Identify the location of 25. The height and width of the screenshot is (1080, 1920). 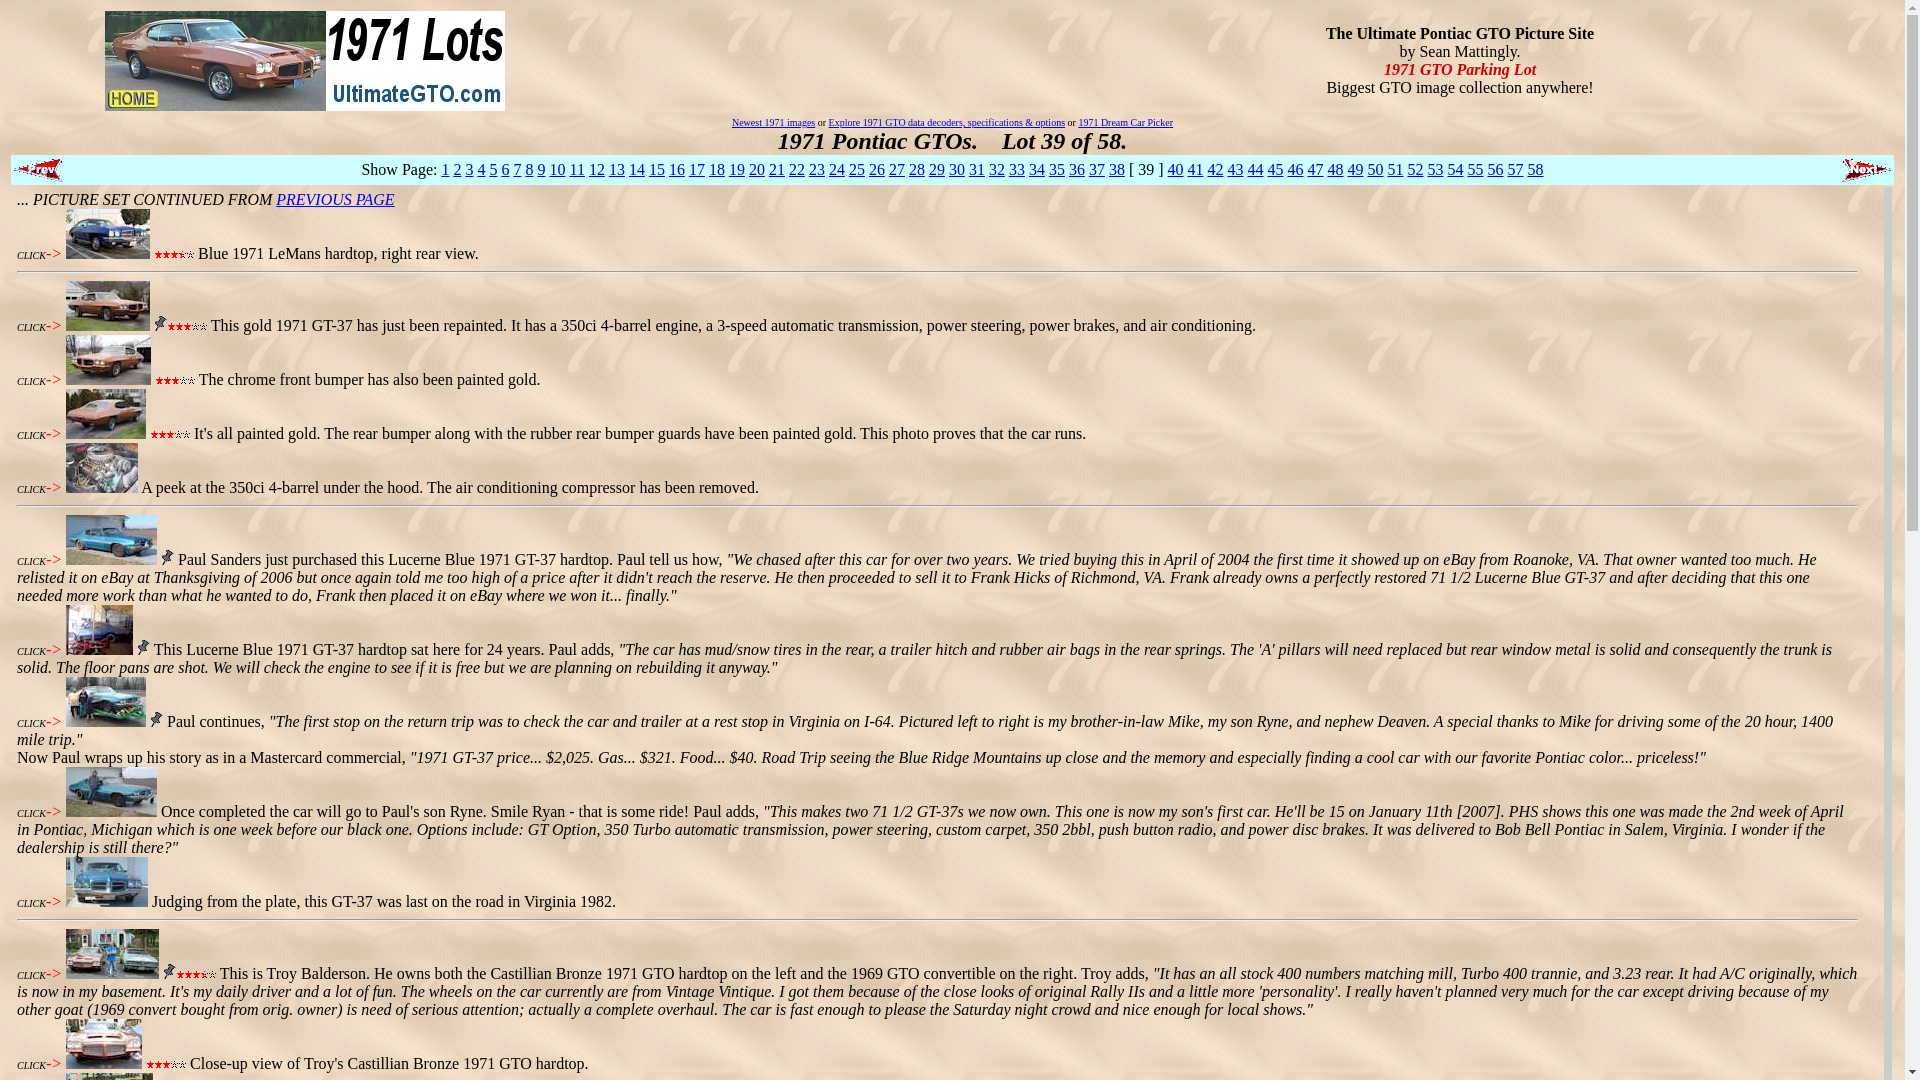
(856, 169).